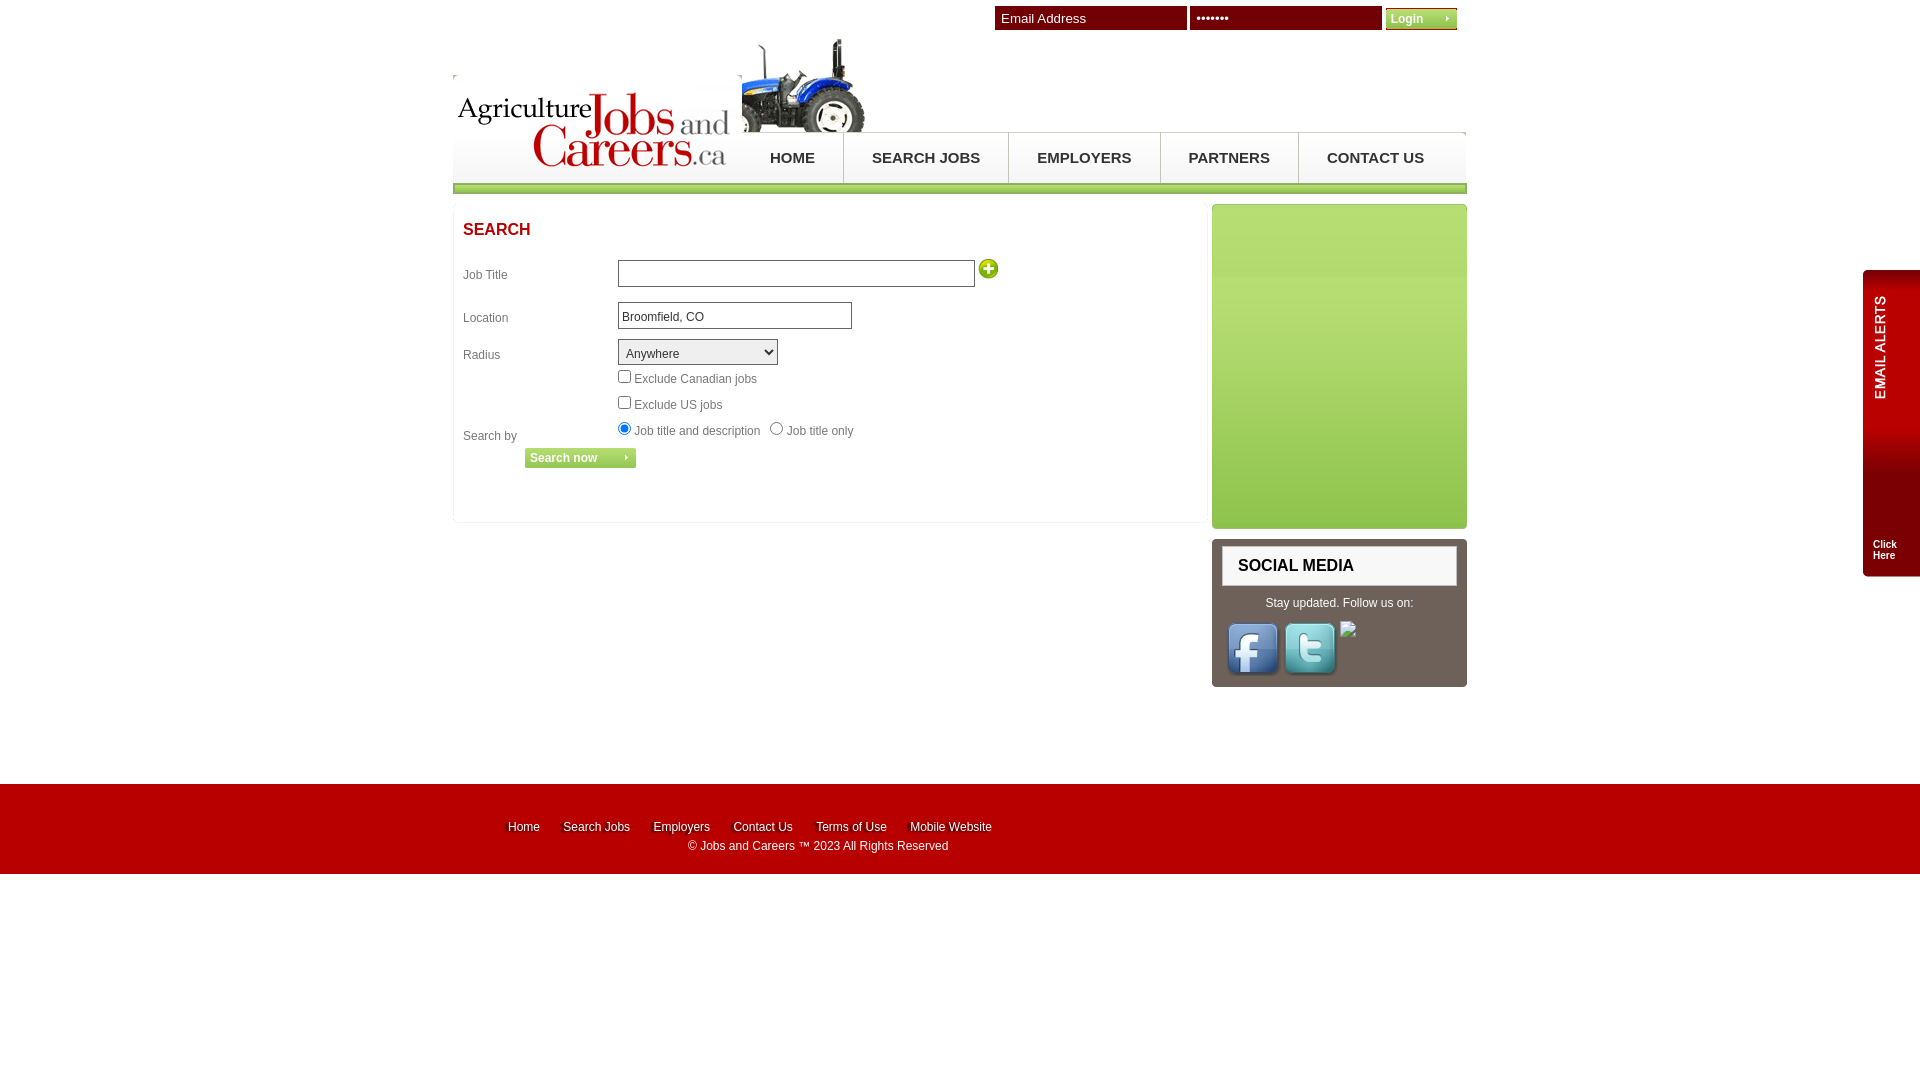 This screenshot has width=1920, height=1080. Describe the element at coordinates (792, 158) in the screenshot. I see `HOME` at that location.